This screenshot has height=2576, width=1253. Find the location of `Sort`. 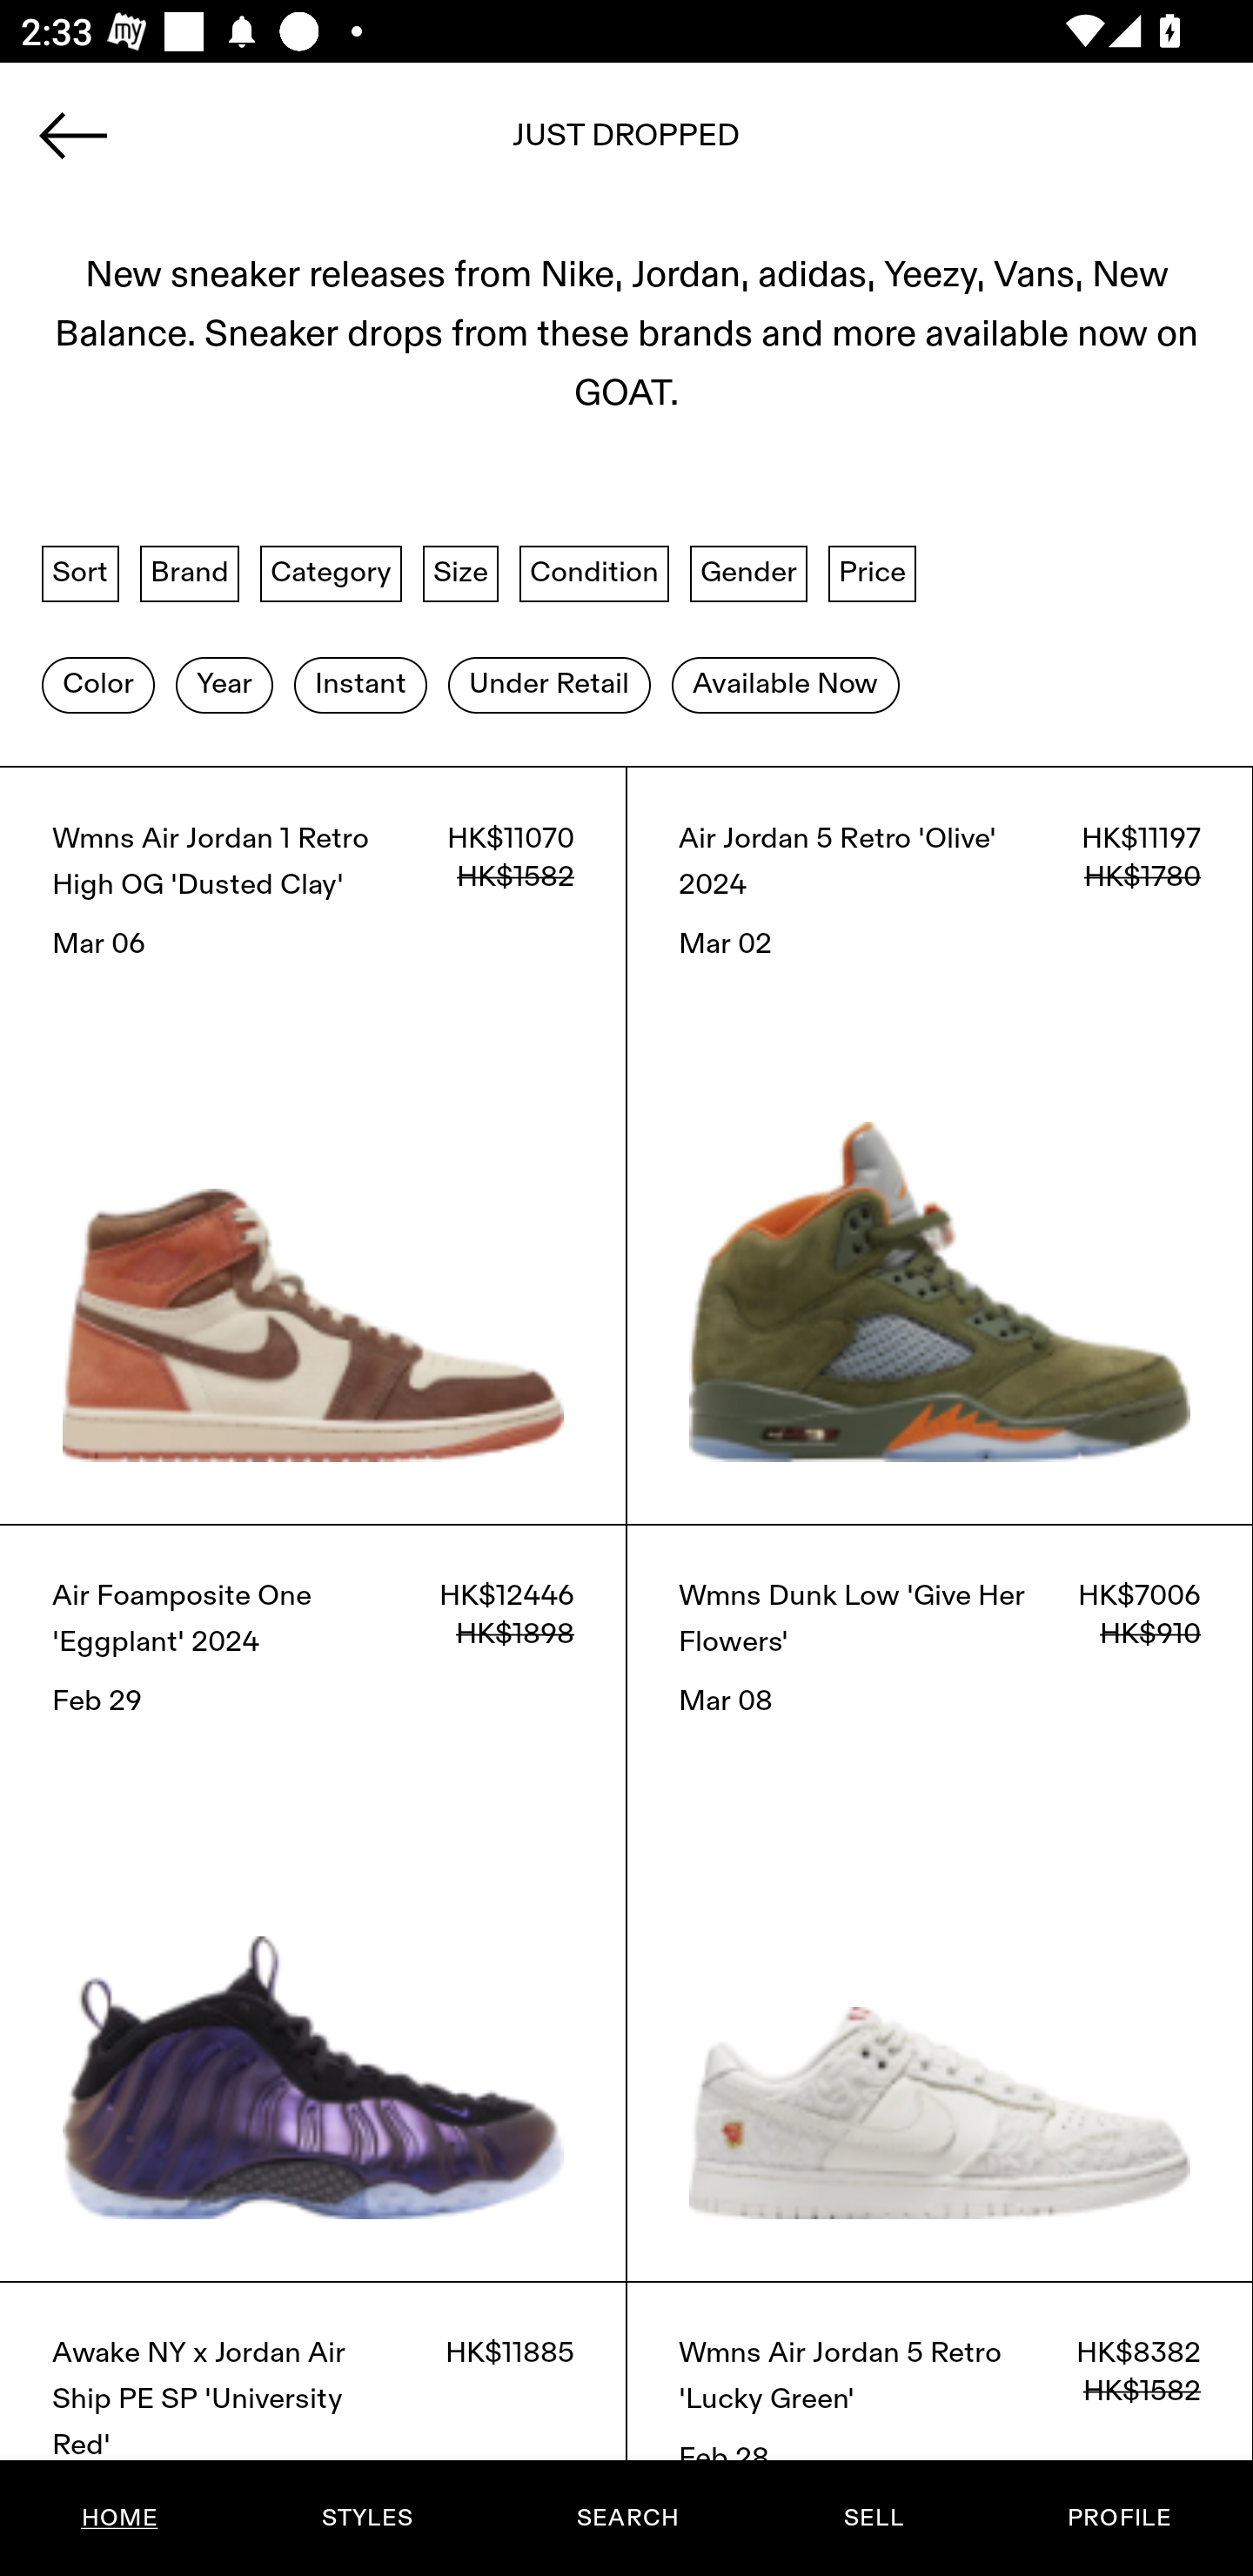

Sort is located at coordinates (80, 573).